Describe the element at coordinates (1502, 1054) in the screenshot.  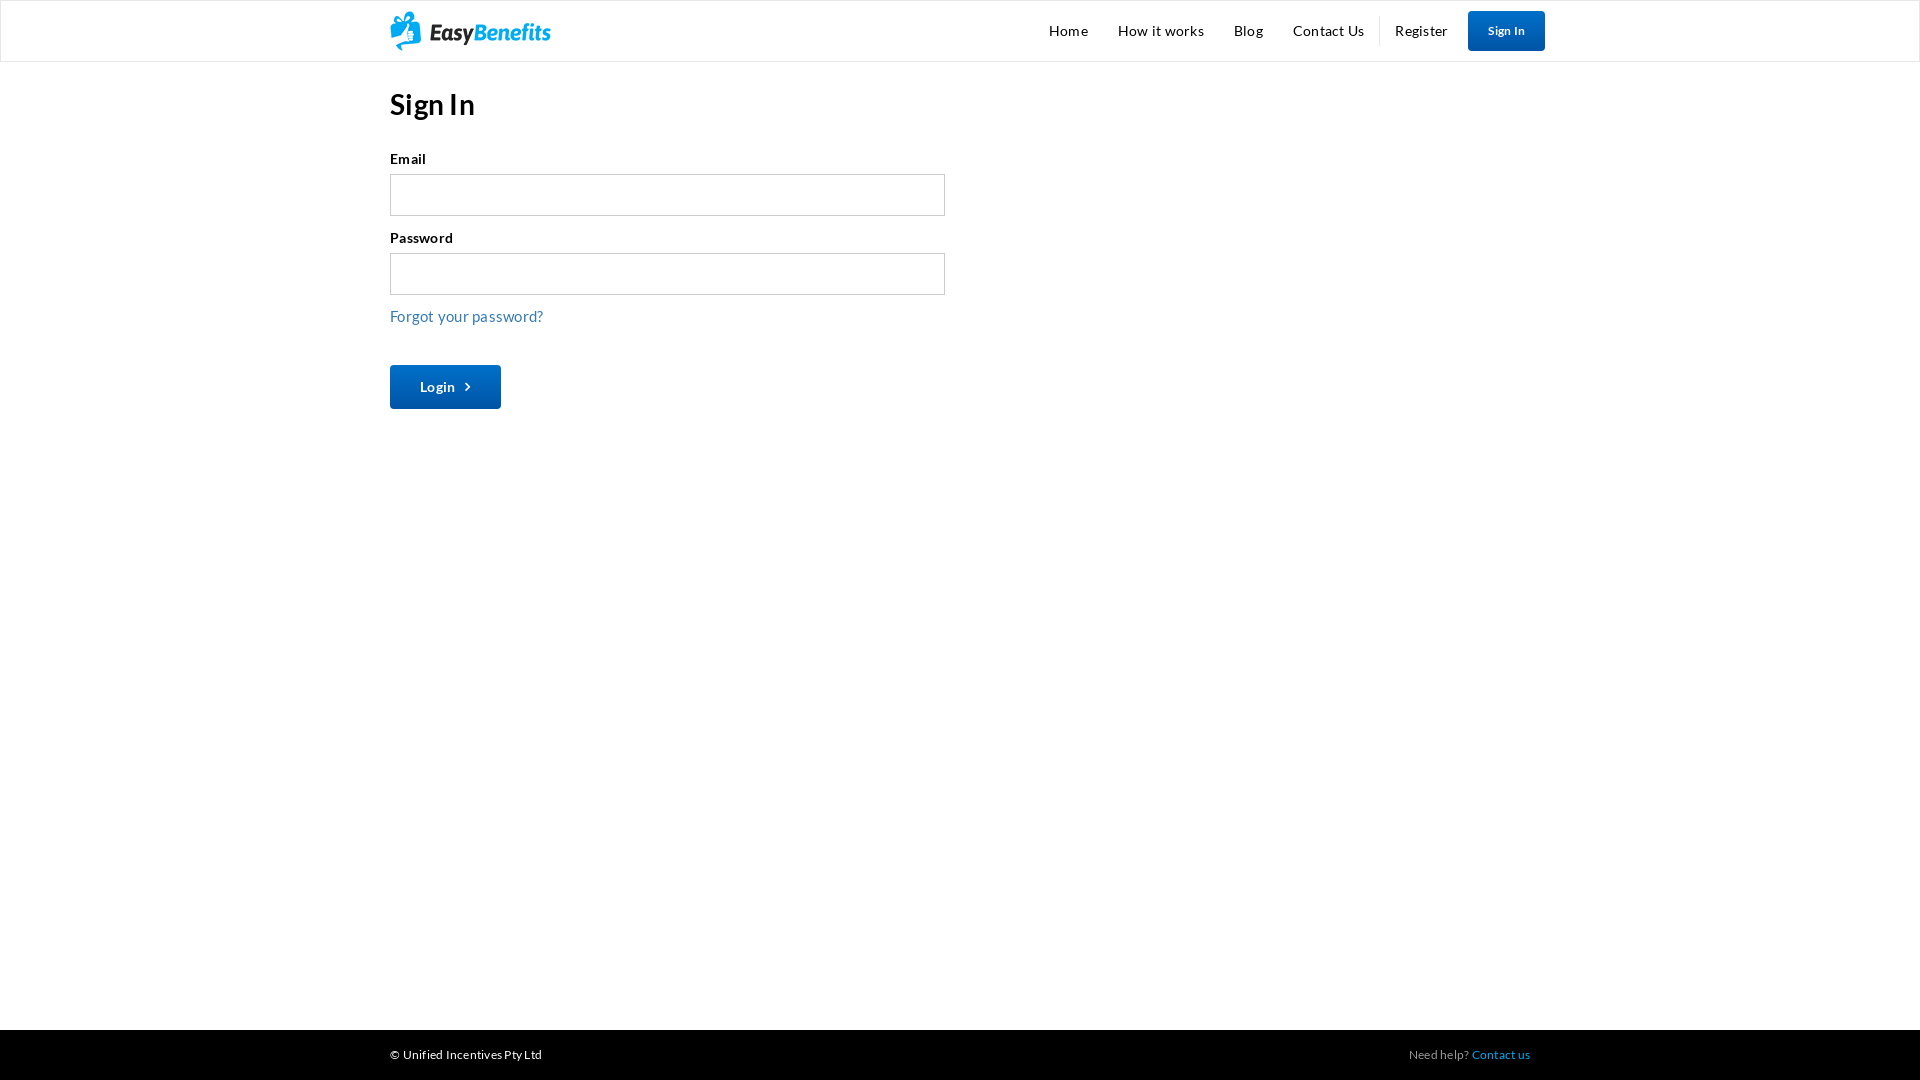
I see `Contact us` at that location.